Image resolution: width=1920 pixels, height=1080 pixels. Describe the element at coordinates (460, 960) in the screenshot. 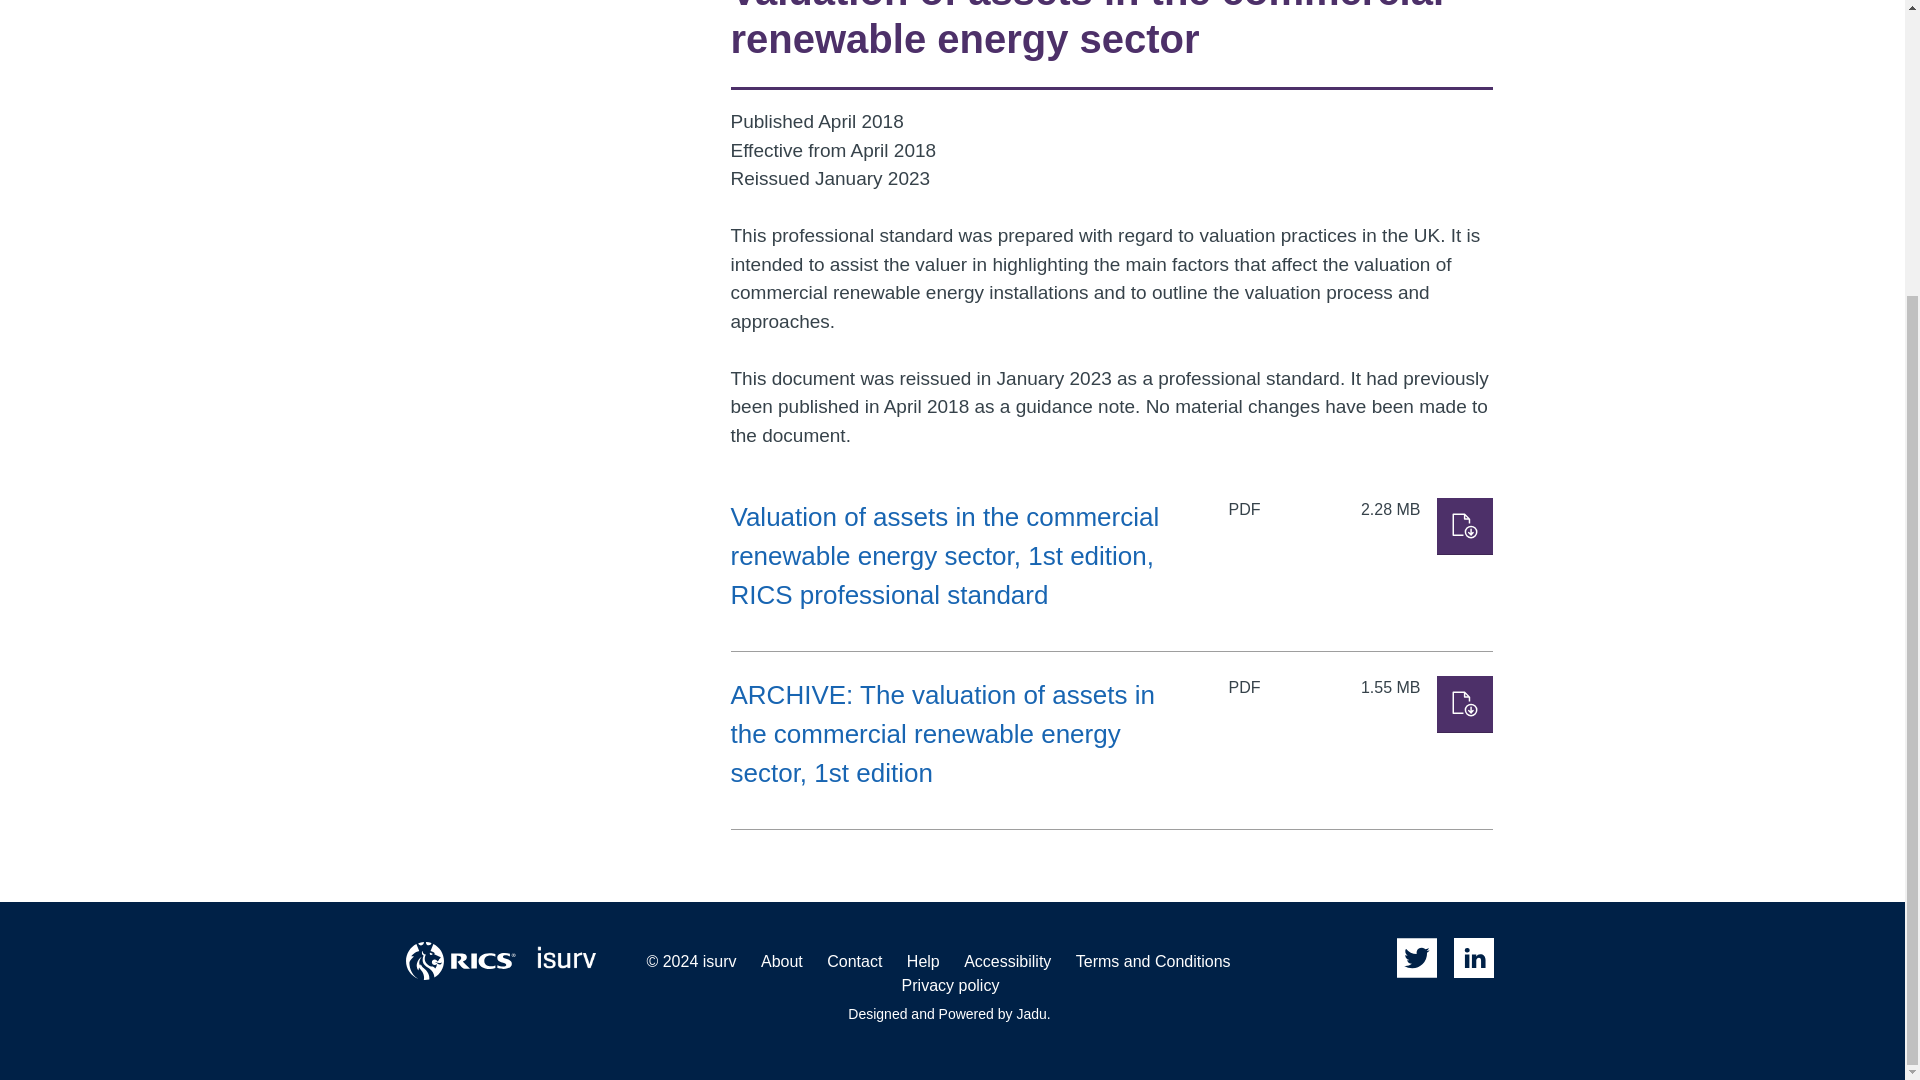

I see `RICS` at that location.